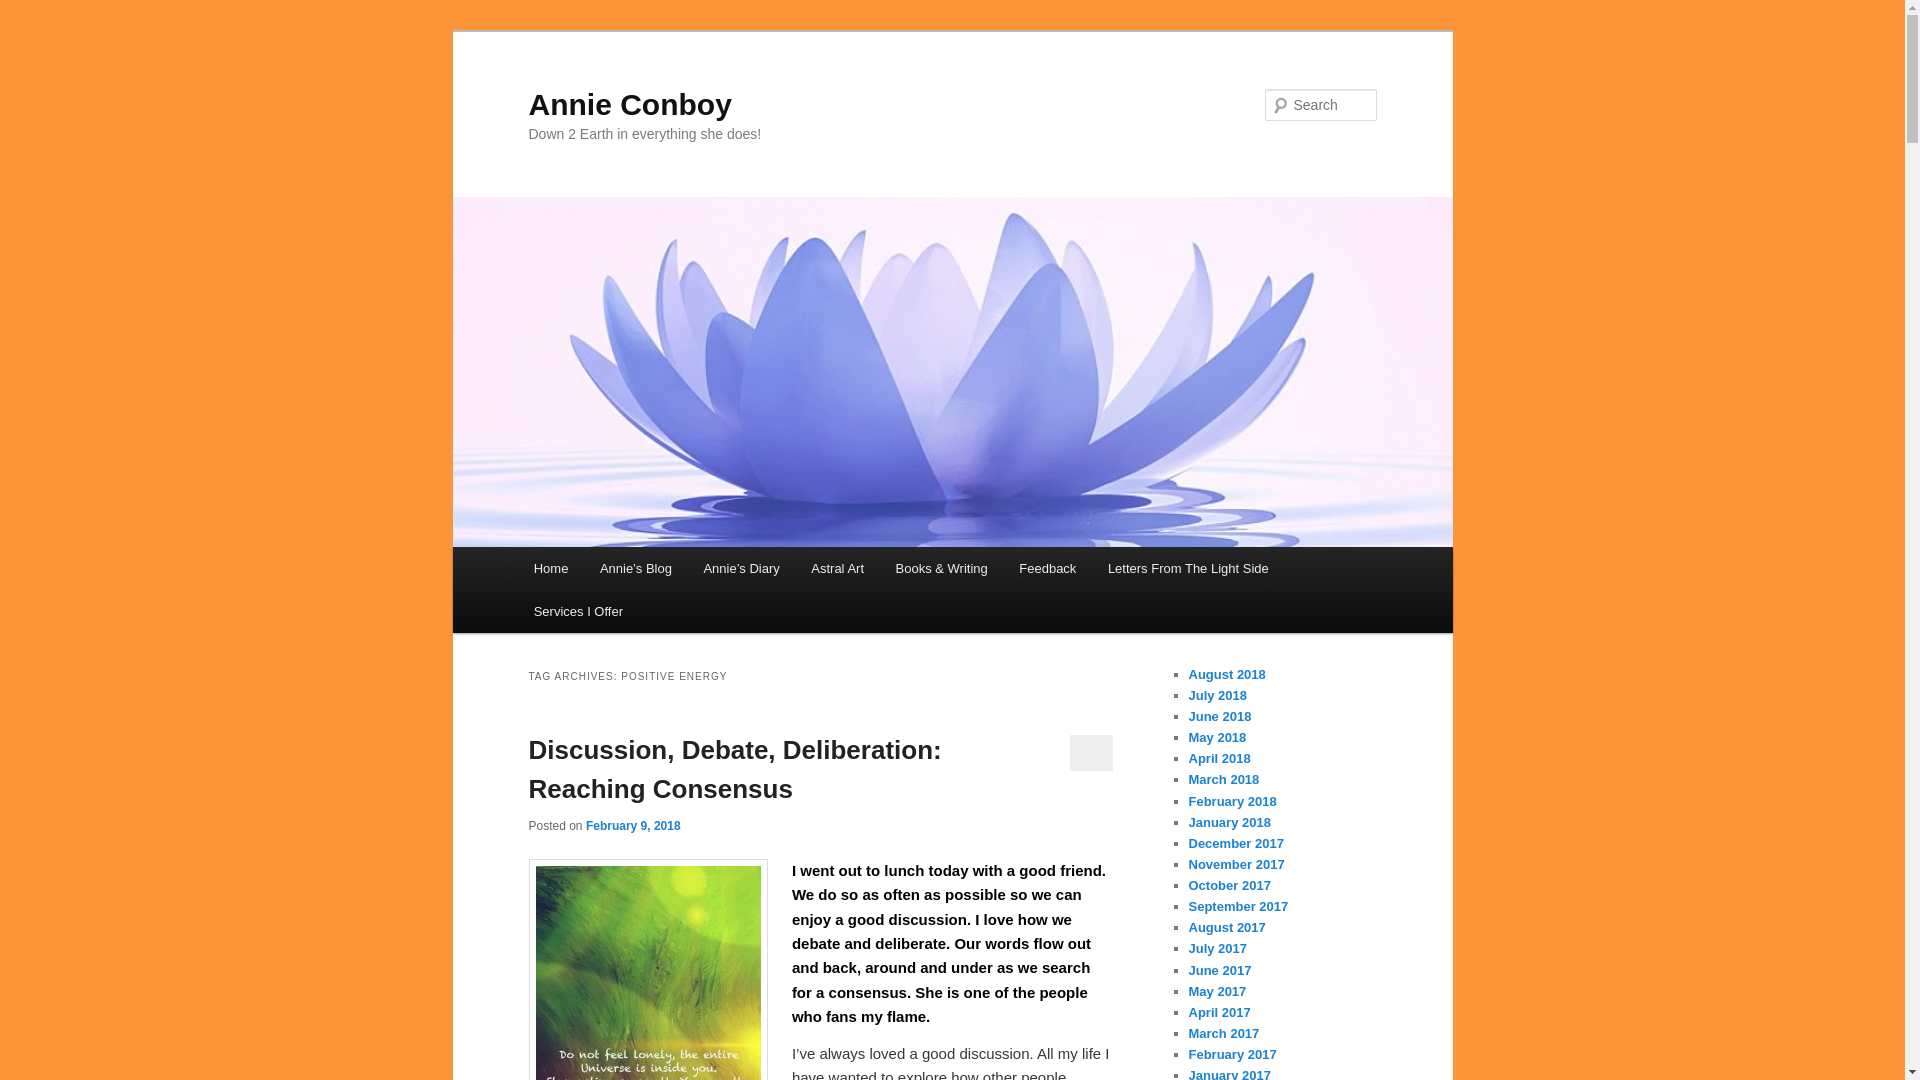 This screenshot has height=1080, width=1920. What do you see at coordinates (550, 568) in the screenshot?
I see `Home` at bounding box center [550, 568].